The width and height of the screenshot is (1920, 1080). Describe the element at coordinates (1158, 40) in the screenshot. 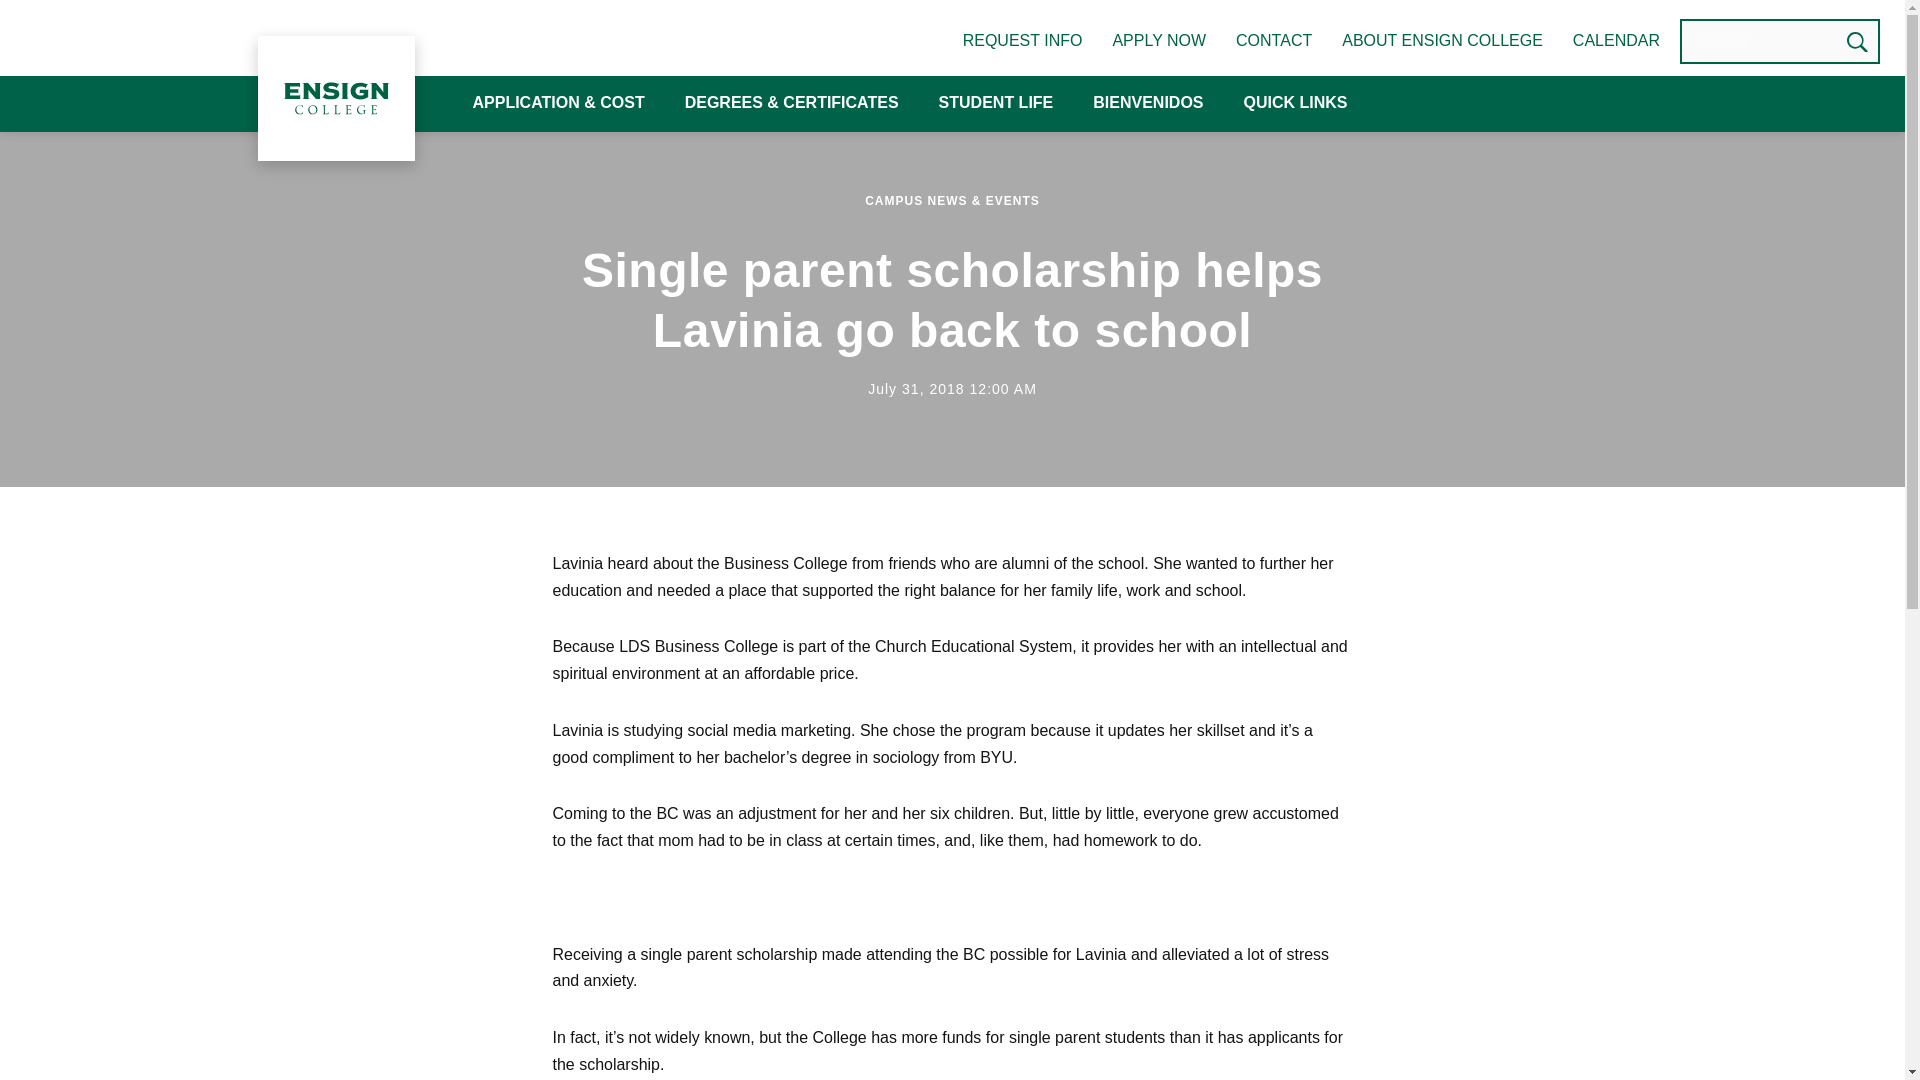

I see `APPLY NOW` at that location.